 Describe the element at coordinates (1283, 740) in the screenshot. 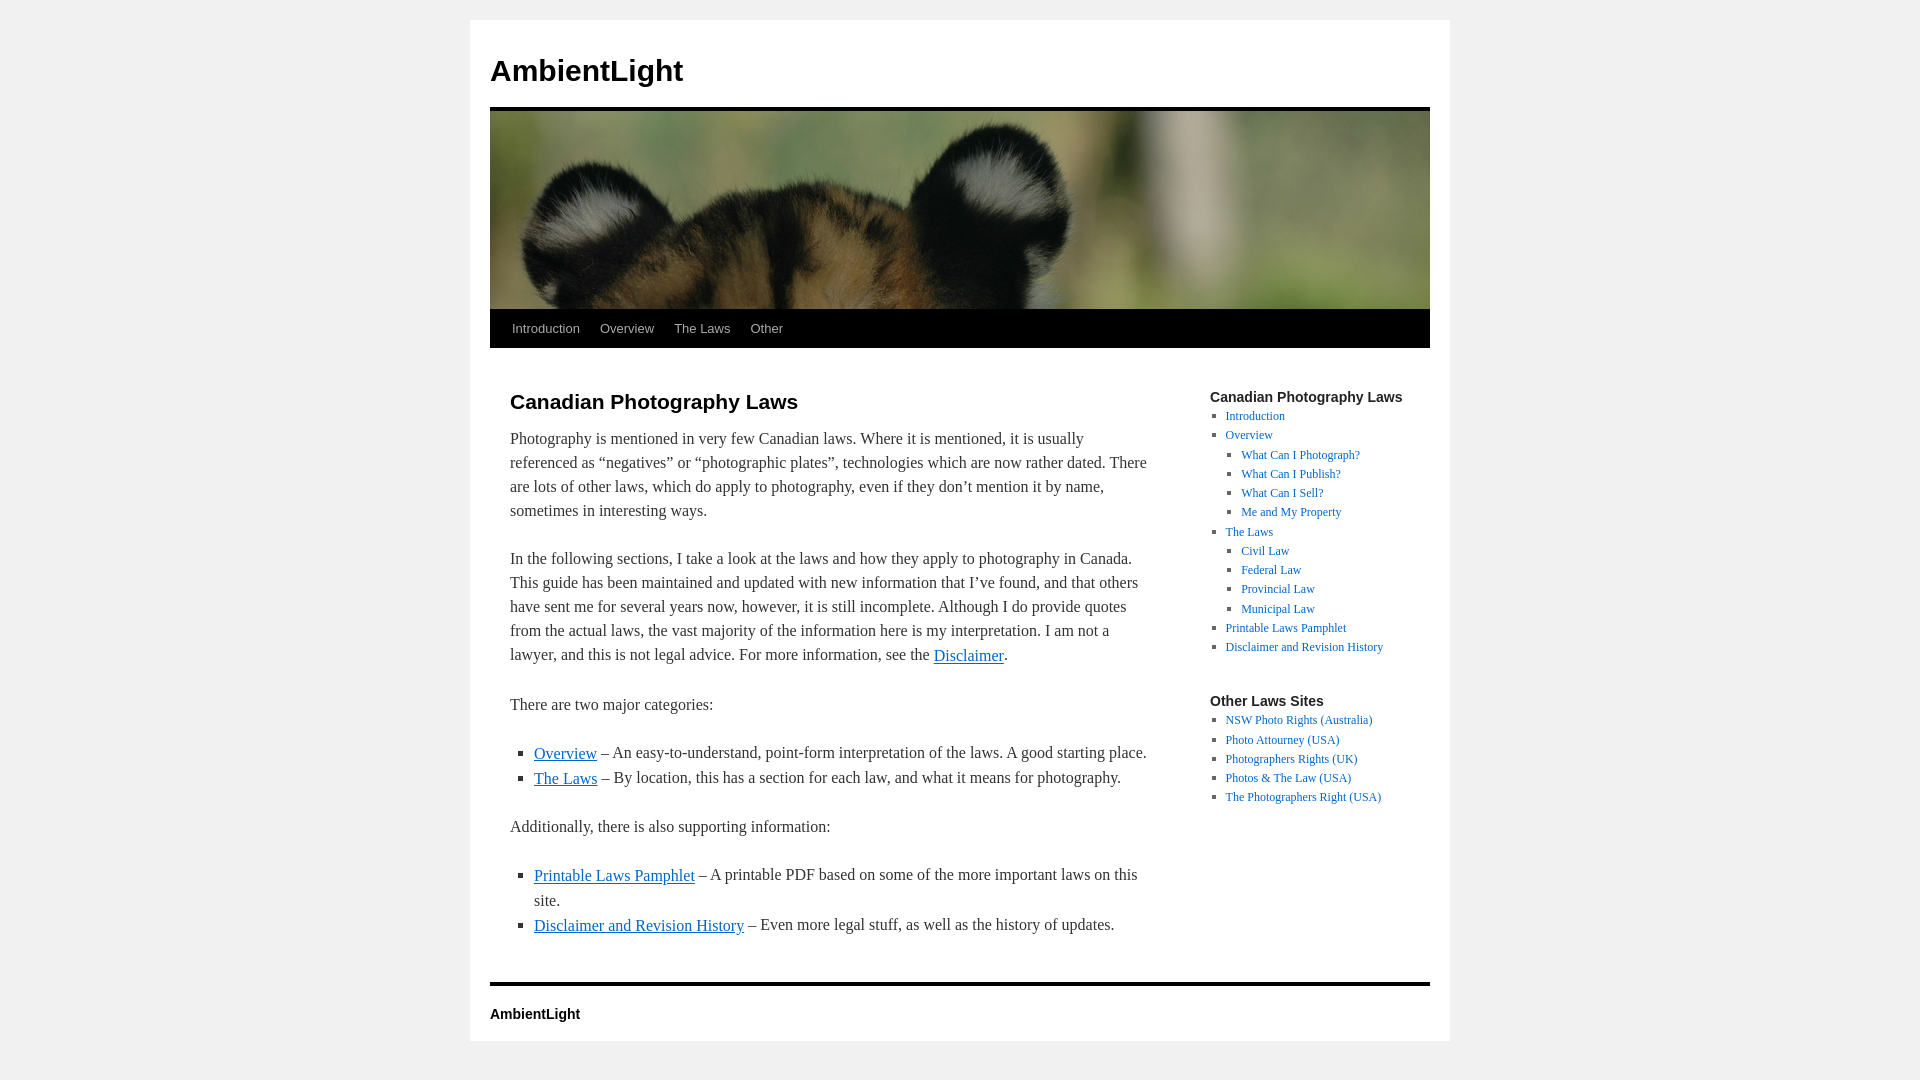

I see `Photo Attourney (USA)` at that location.